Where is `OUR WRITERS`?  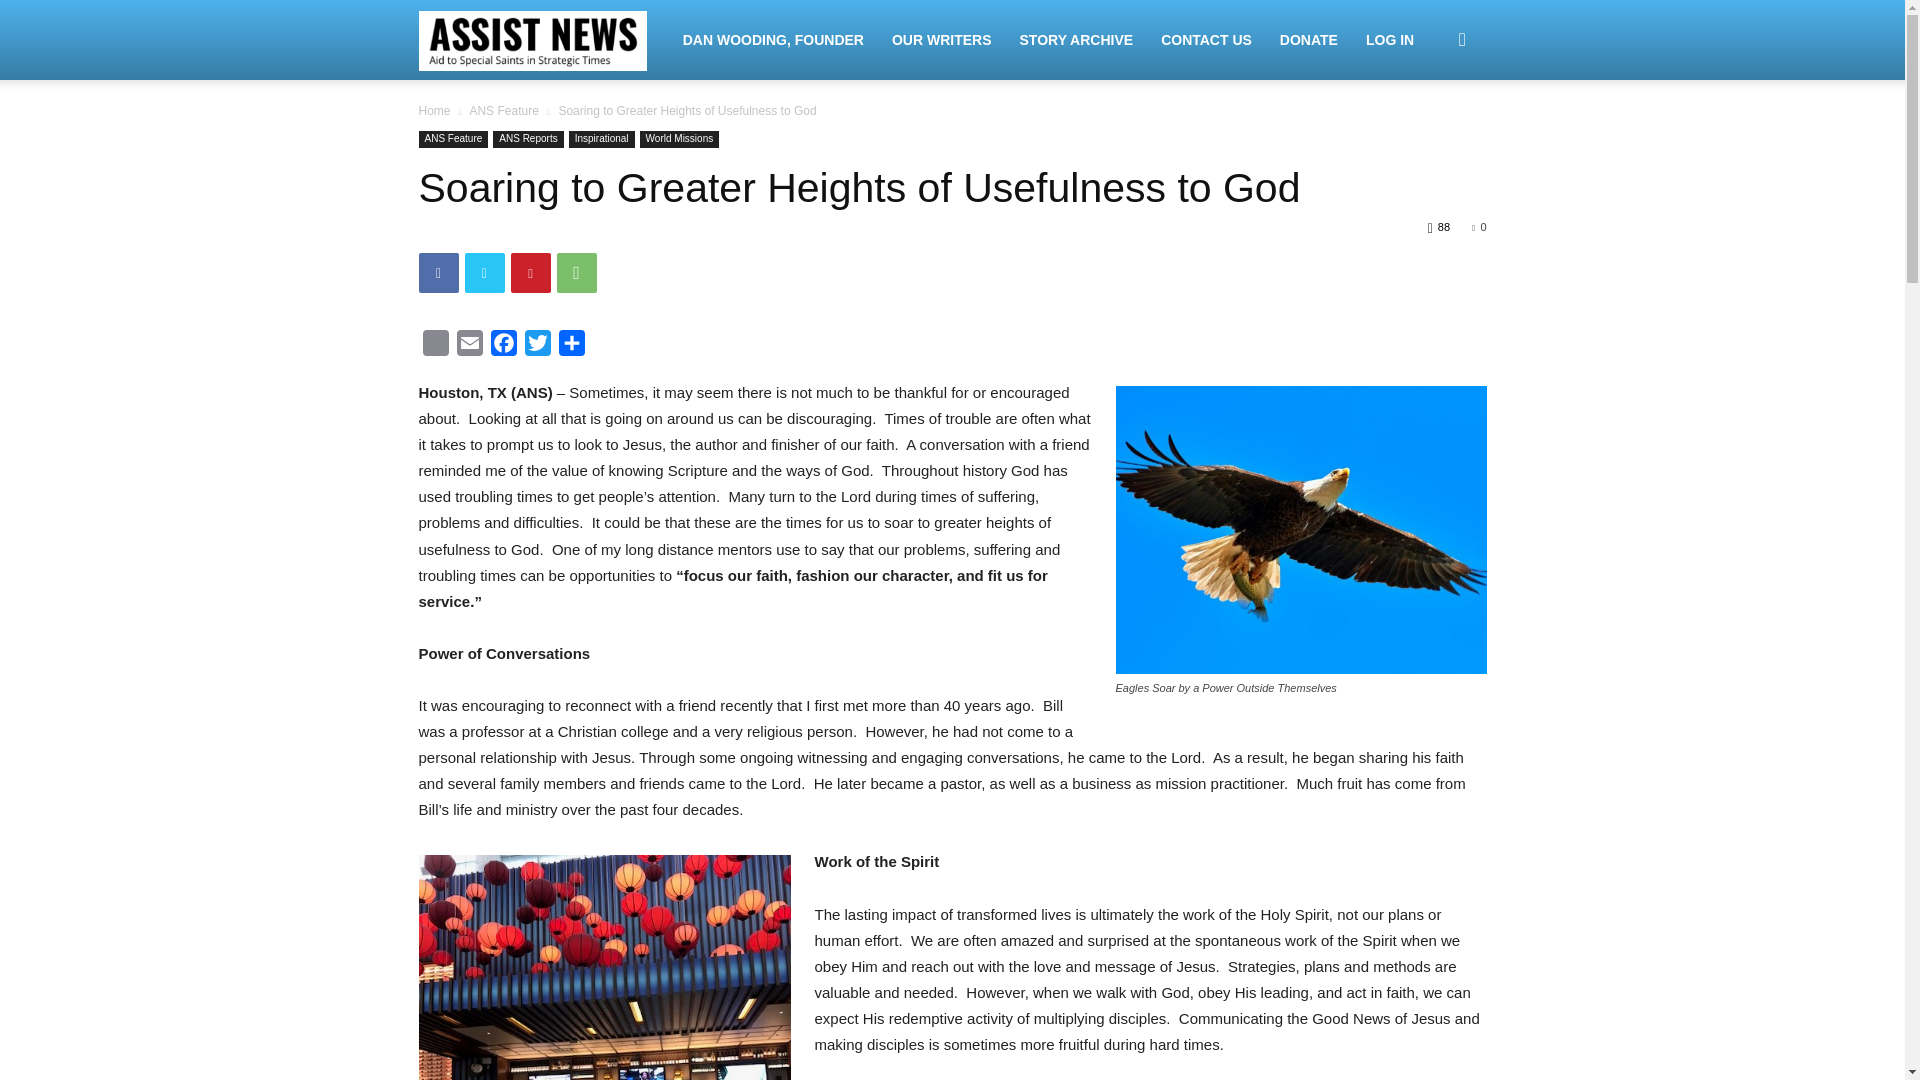
OUR WRITERS is located at coordinates (942, 40).